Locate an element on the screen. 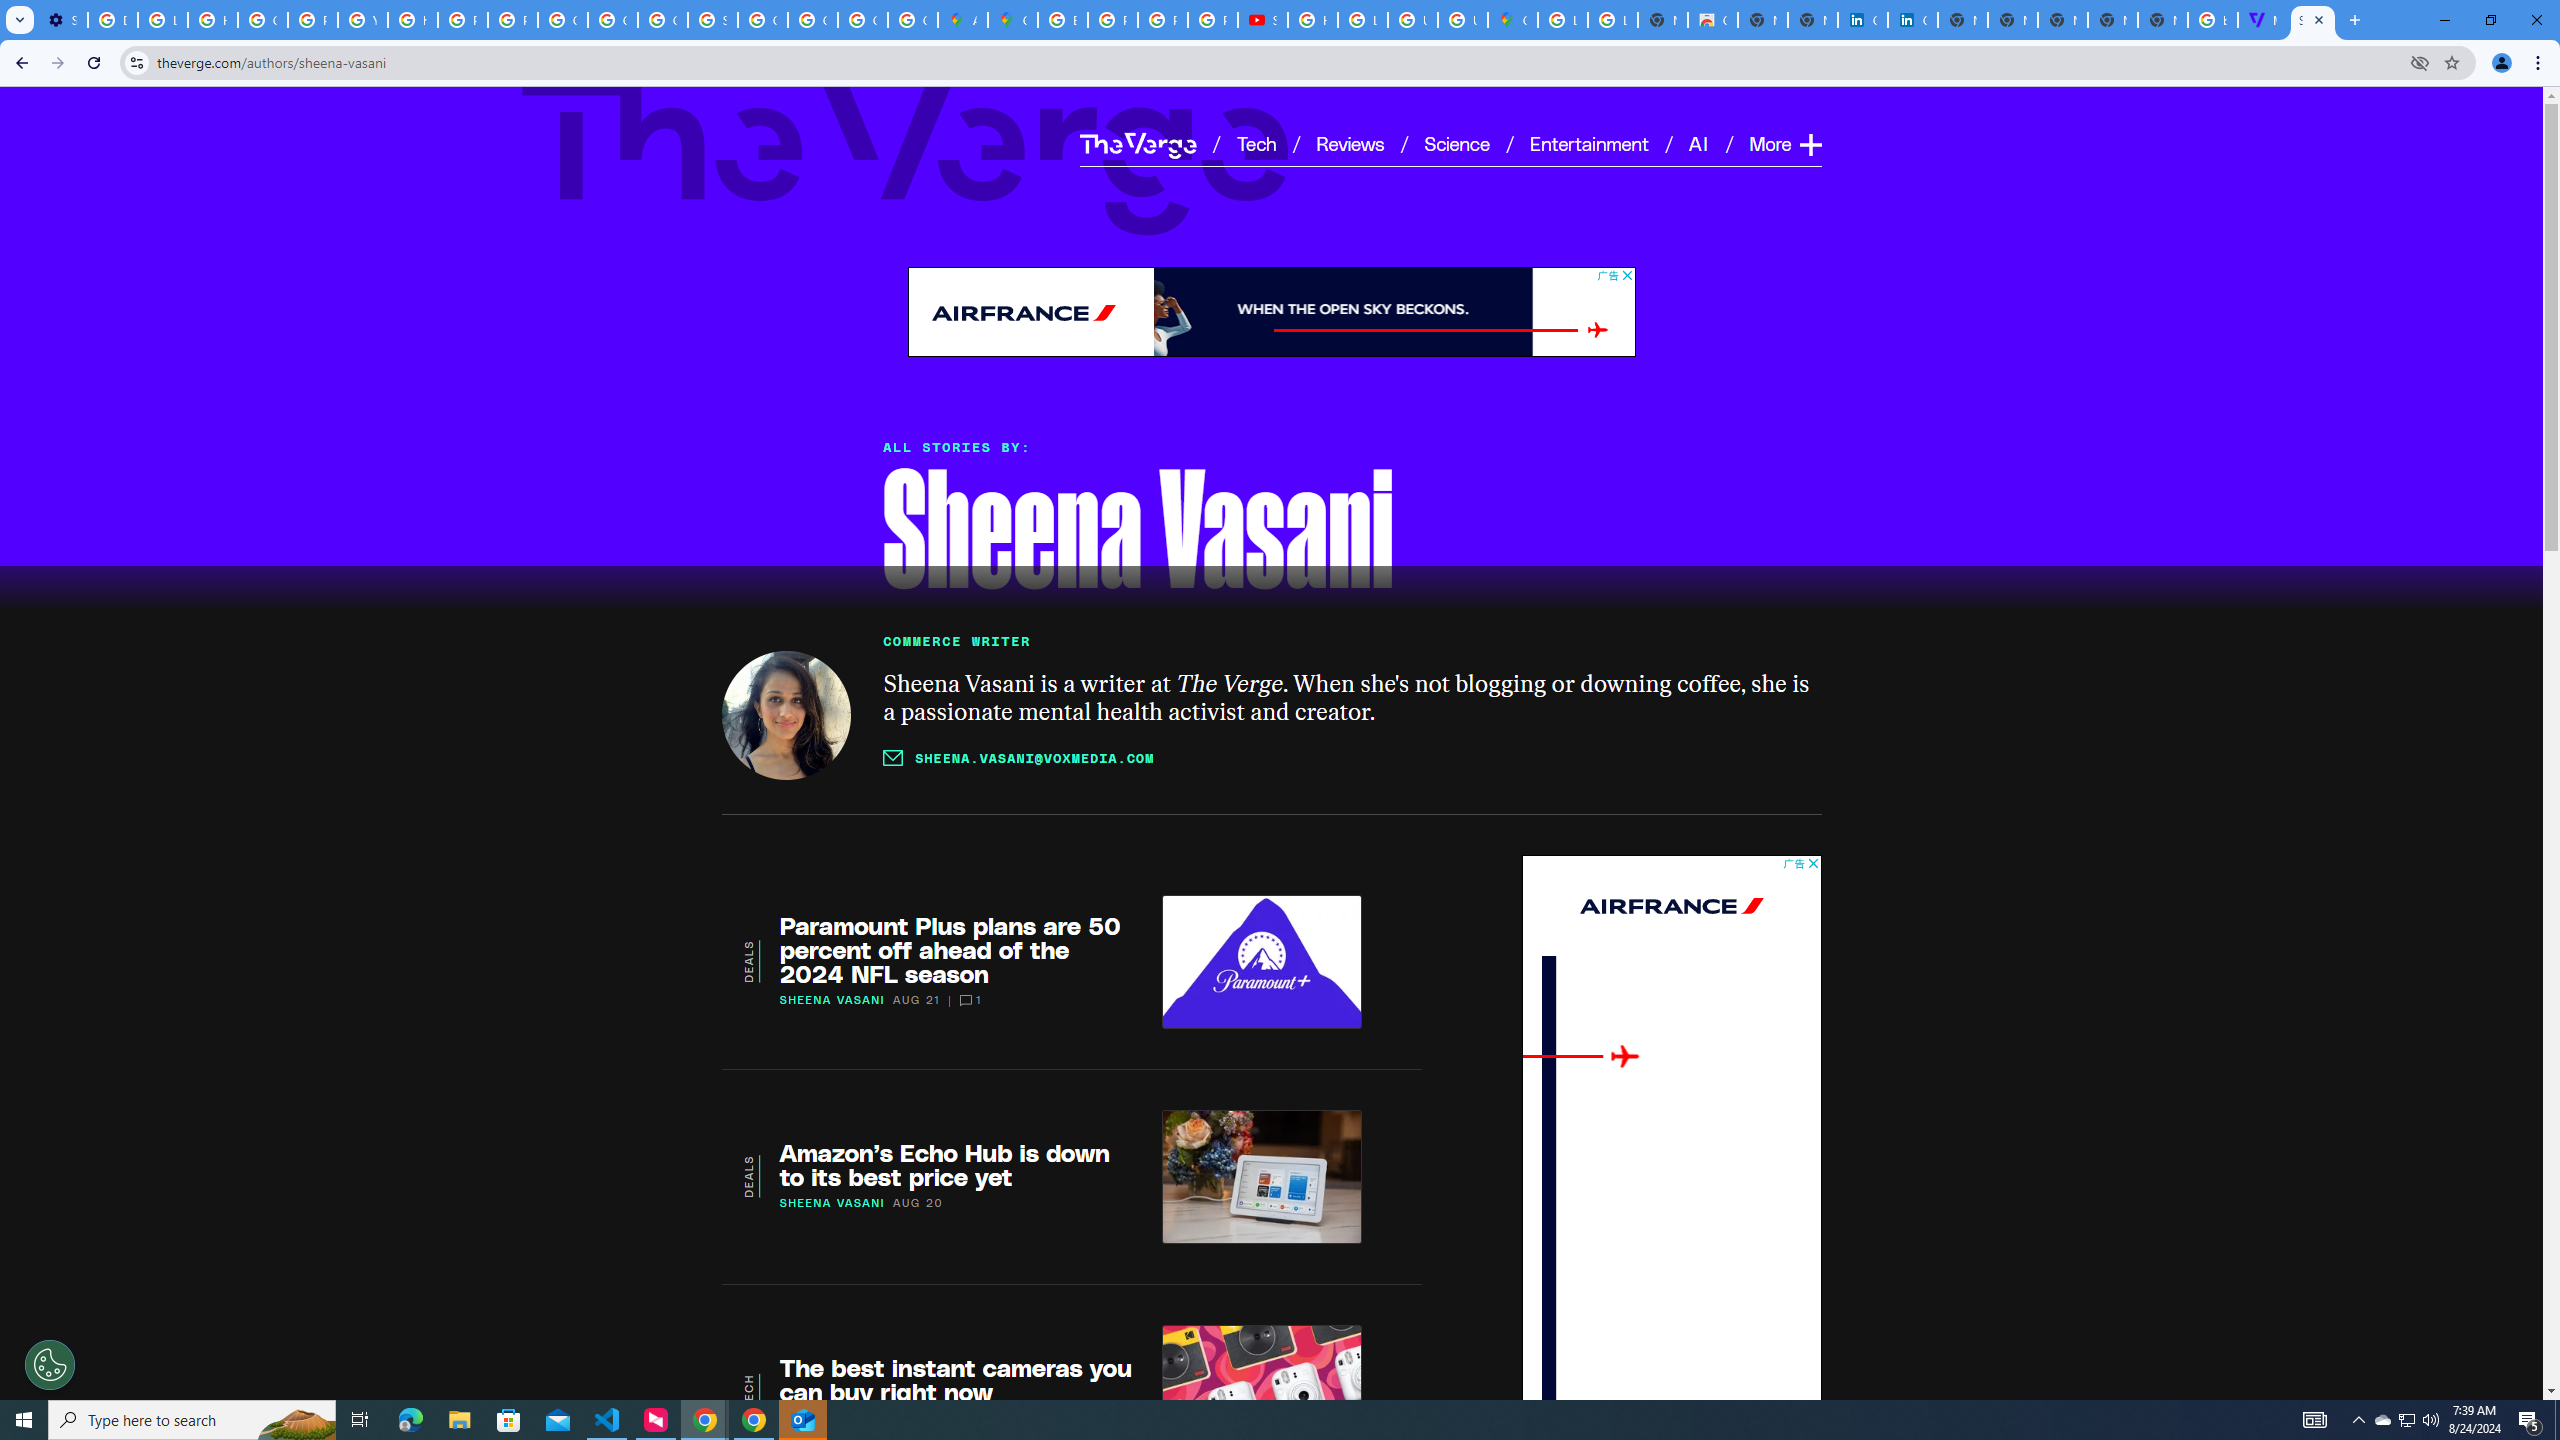 The image size is (2560, 1440). DEALS is located at coordinates (747, 1176).